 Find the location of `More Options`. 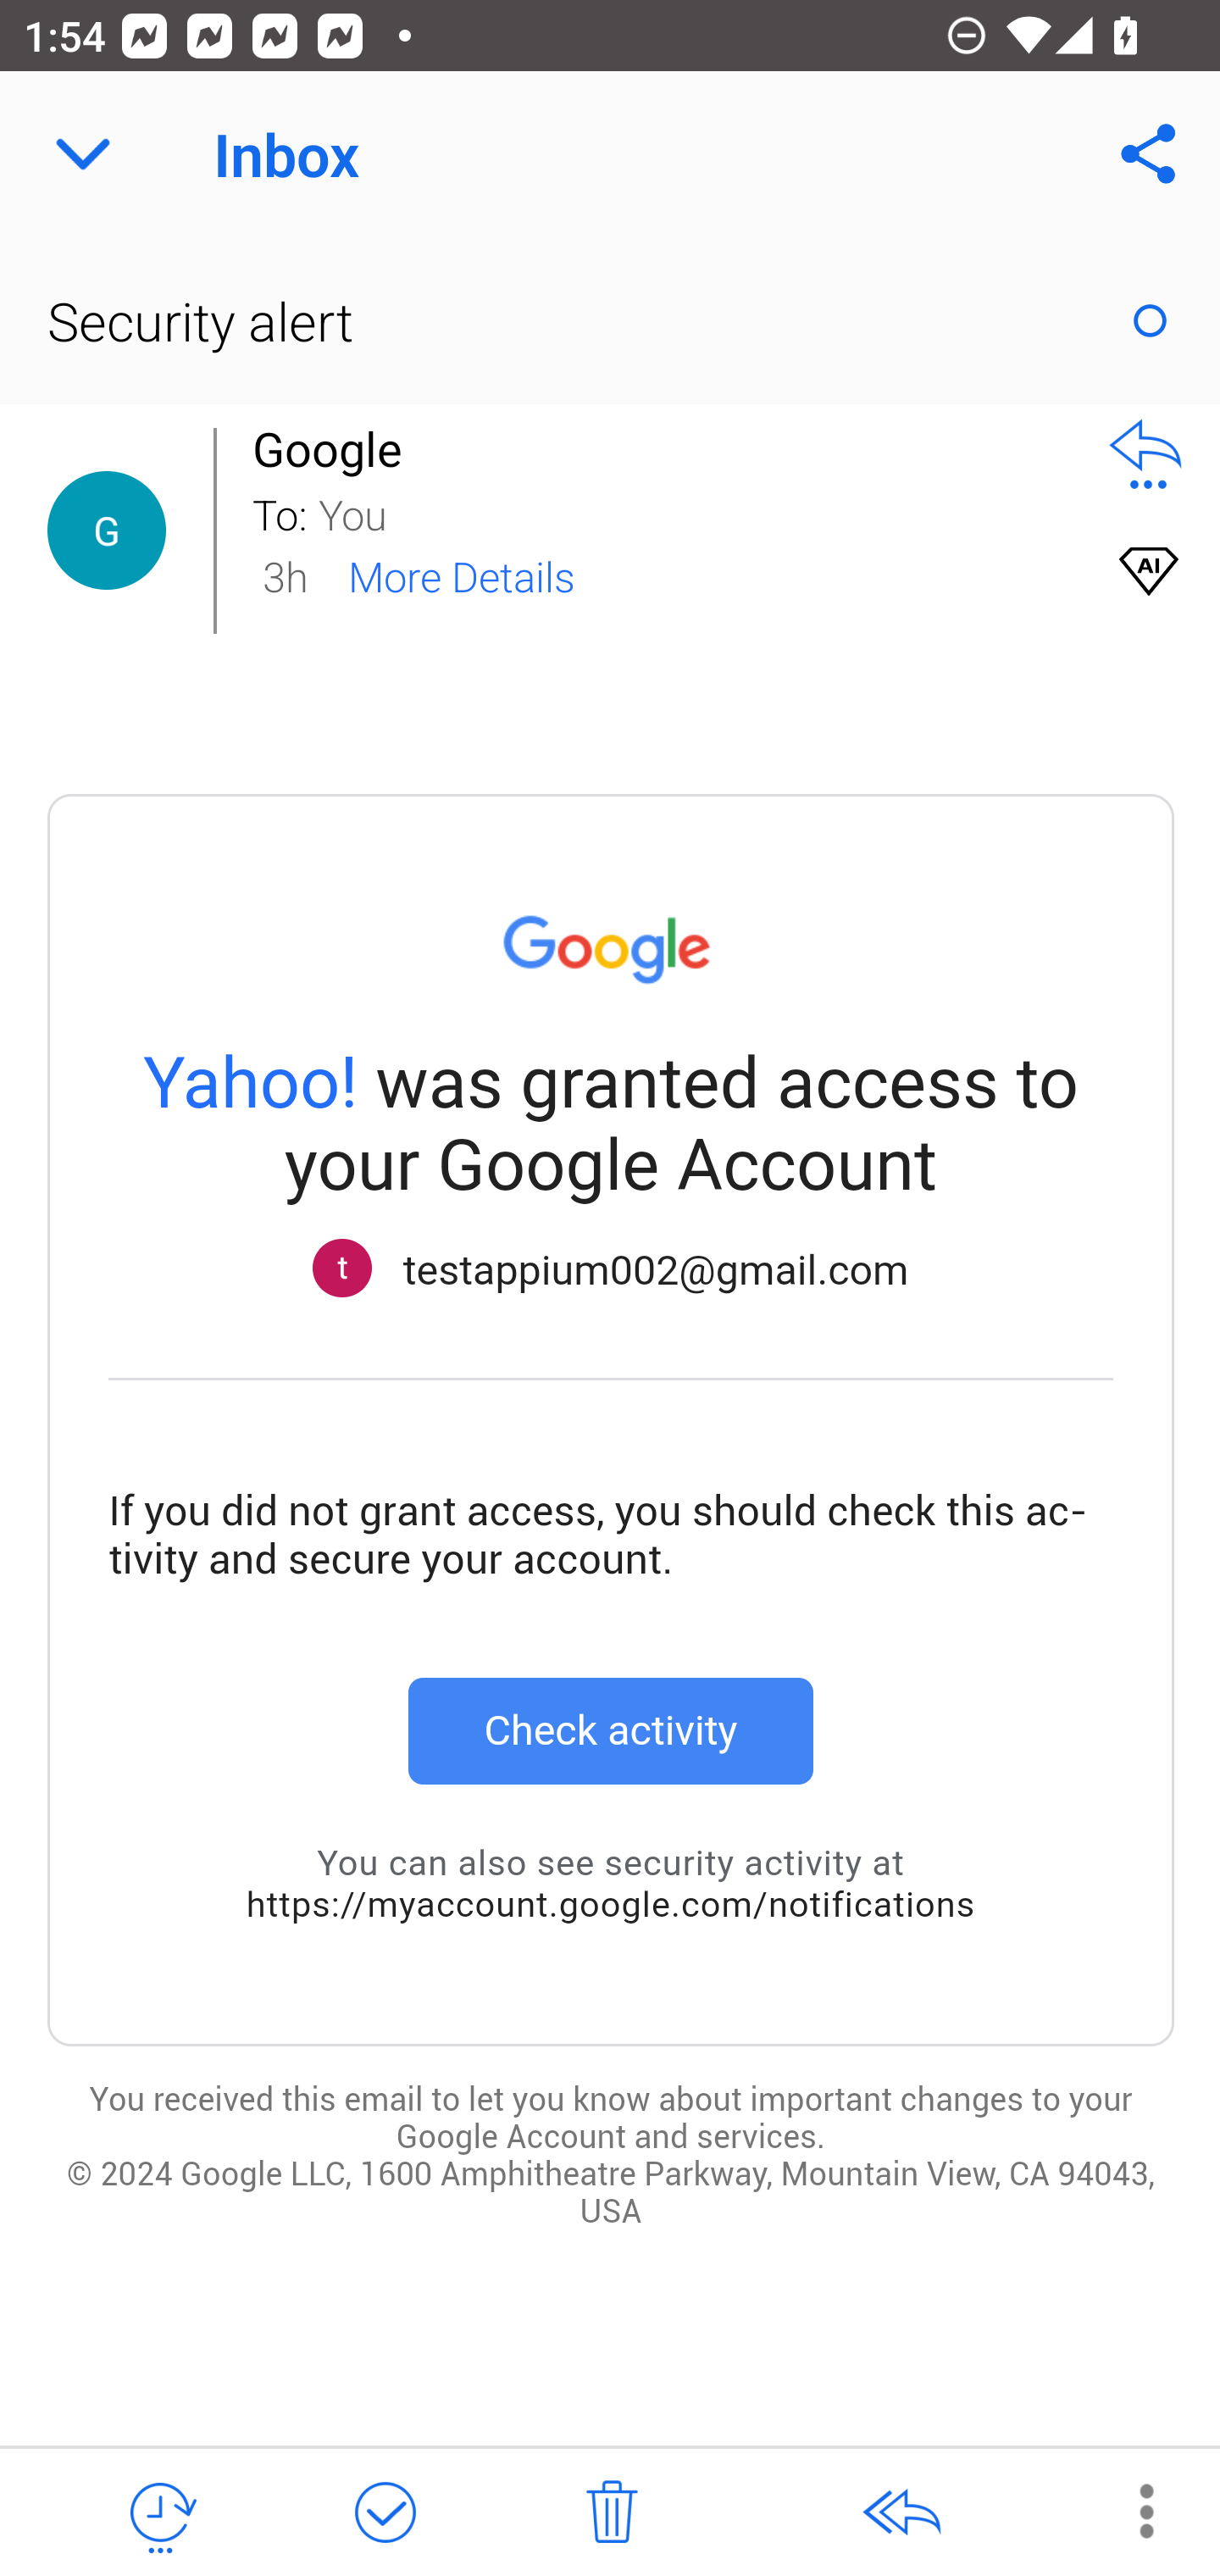

More Options is located at coordinates (1129, 2510).